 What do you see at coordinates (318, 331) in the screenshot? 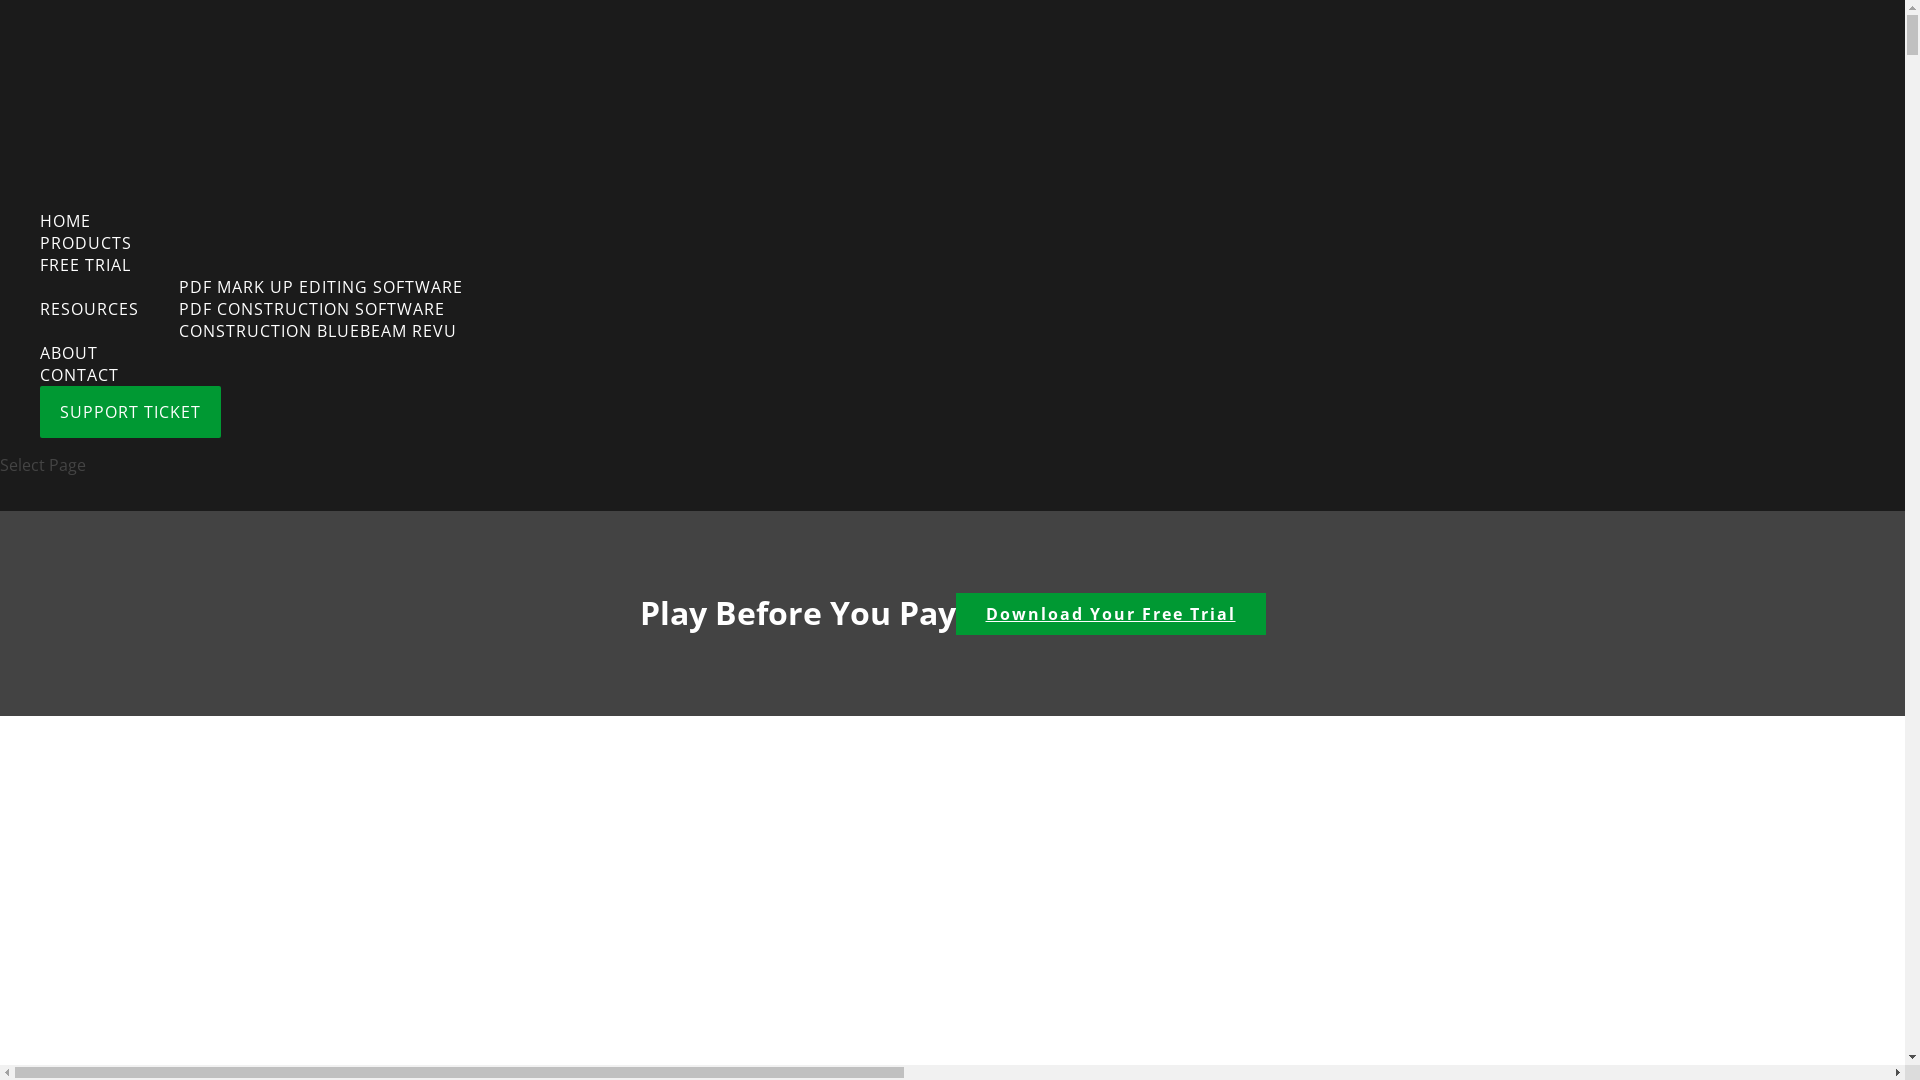
I see `CONSTRUCTION BLUEBEAM REVU` at bounding box center [318, 331].